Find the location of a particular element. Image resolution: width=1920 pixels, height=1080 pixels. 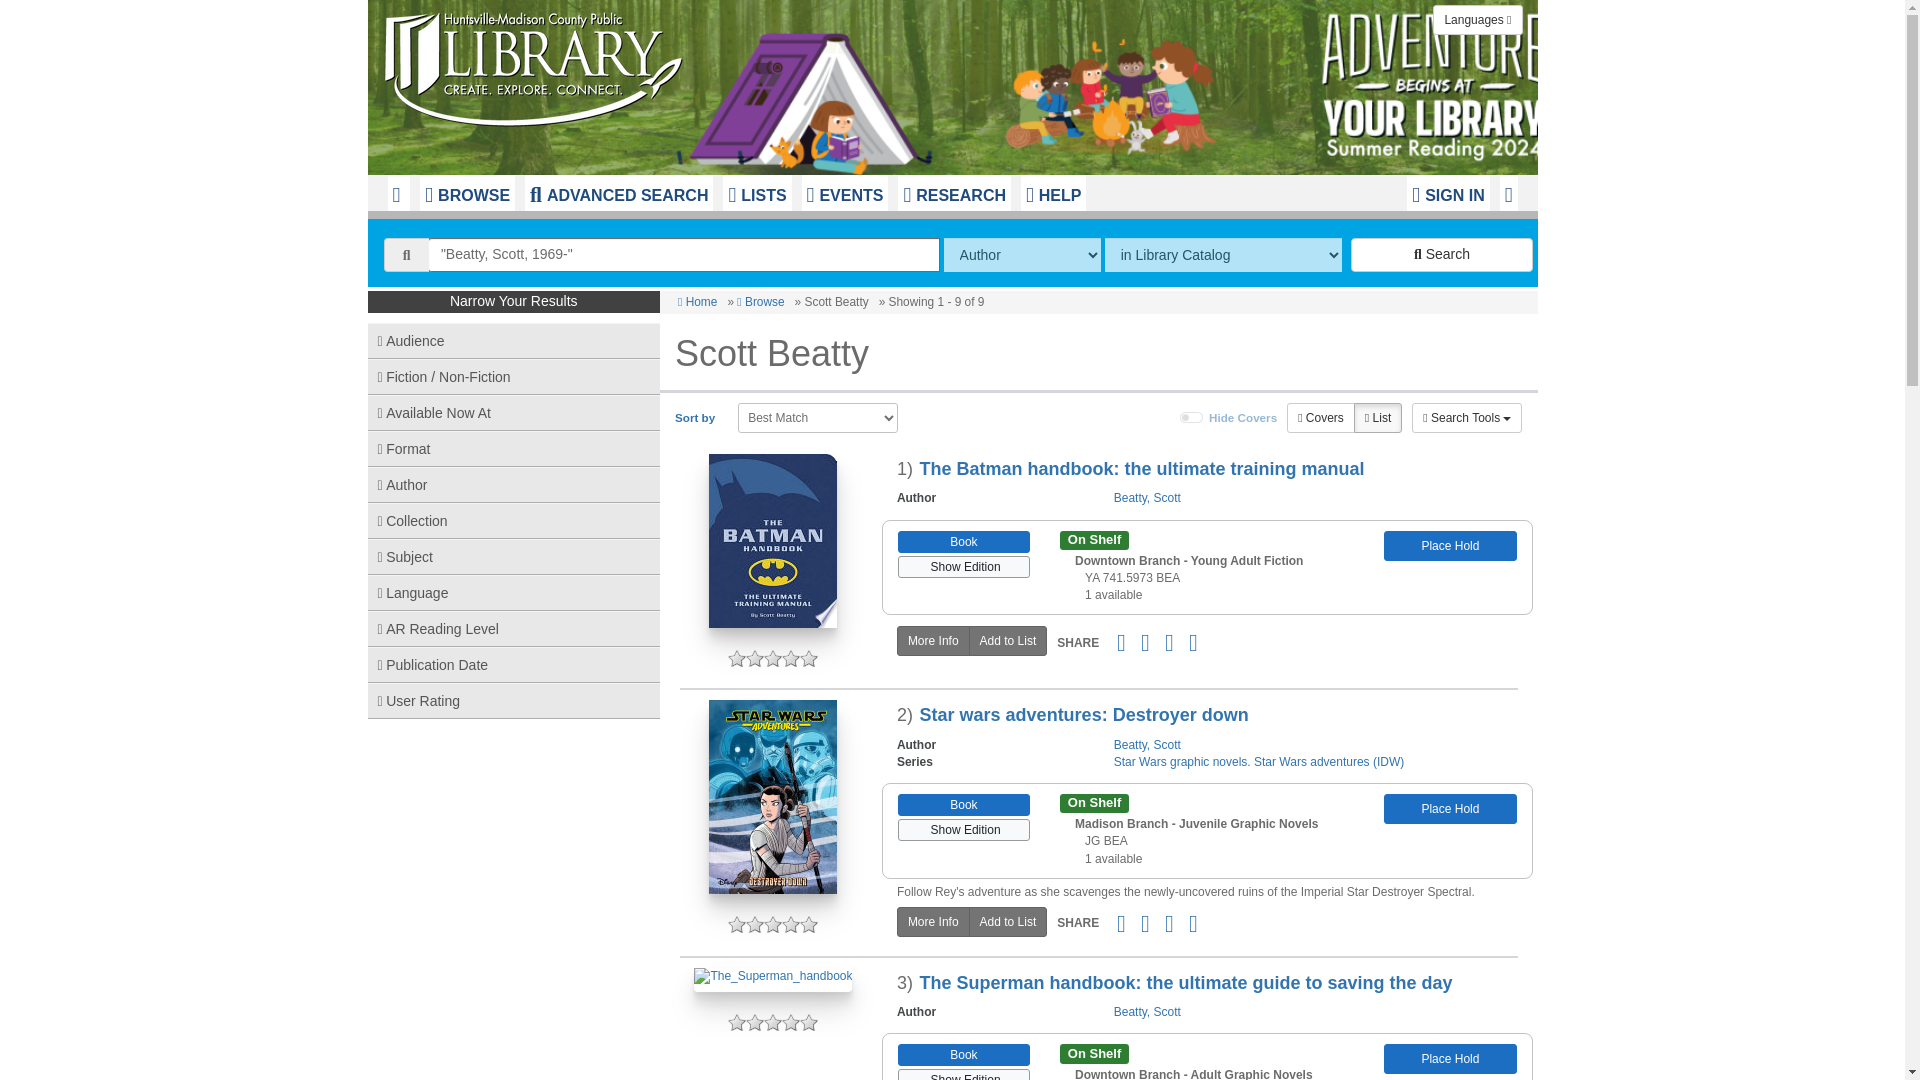

 Search is located at coordinates (1442, 254).